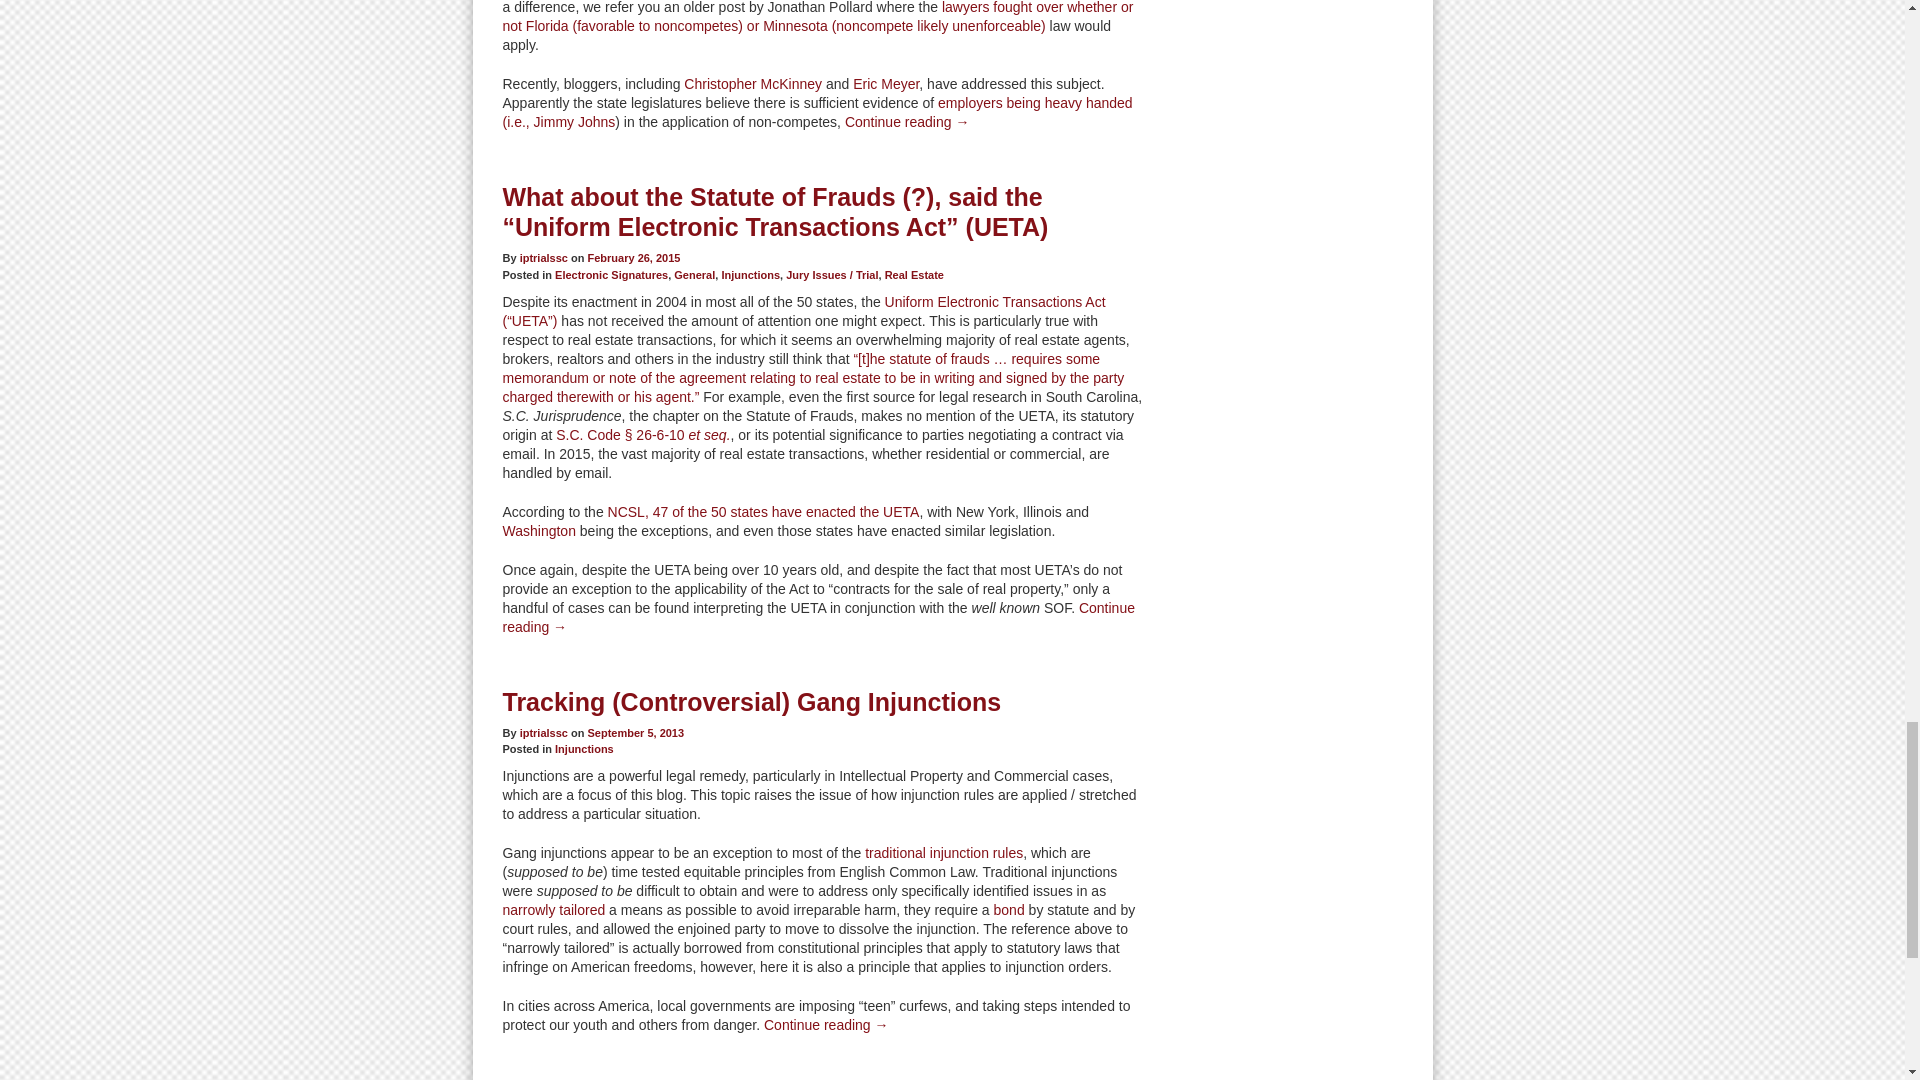 Image resolution: width=1920 pixels, height=1080 pixels. Describe the element at coordinates (803, 311) in the screenshot. I see `Uniform Law Commission - Electronic Transactions Act Summary` at that location.